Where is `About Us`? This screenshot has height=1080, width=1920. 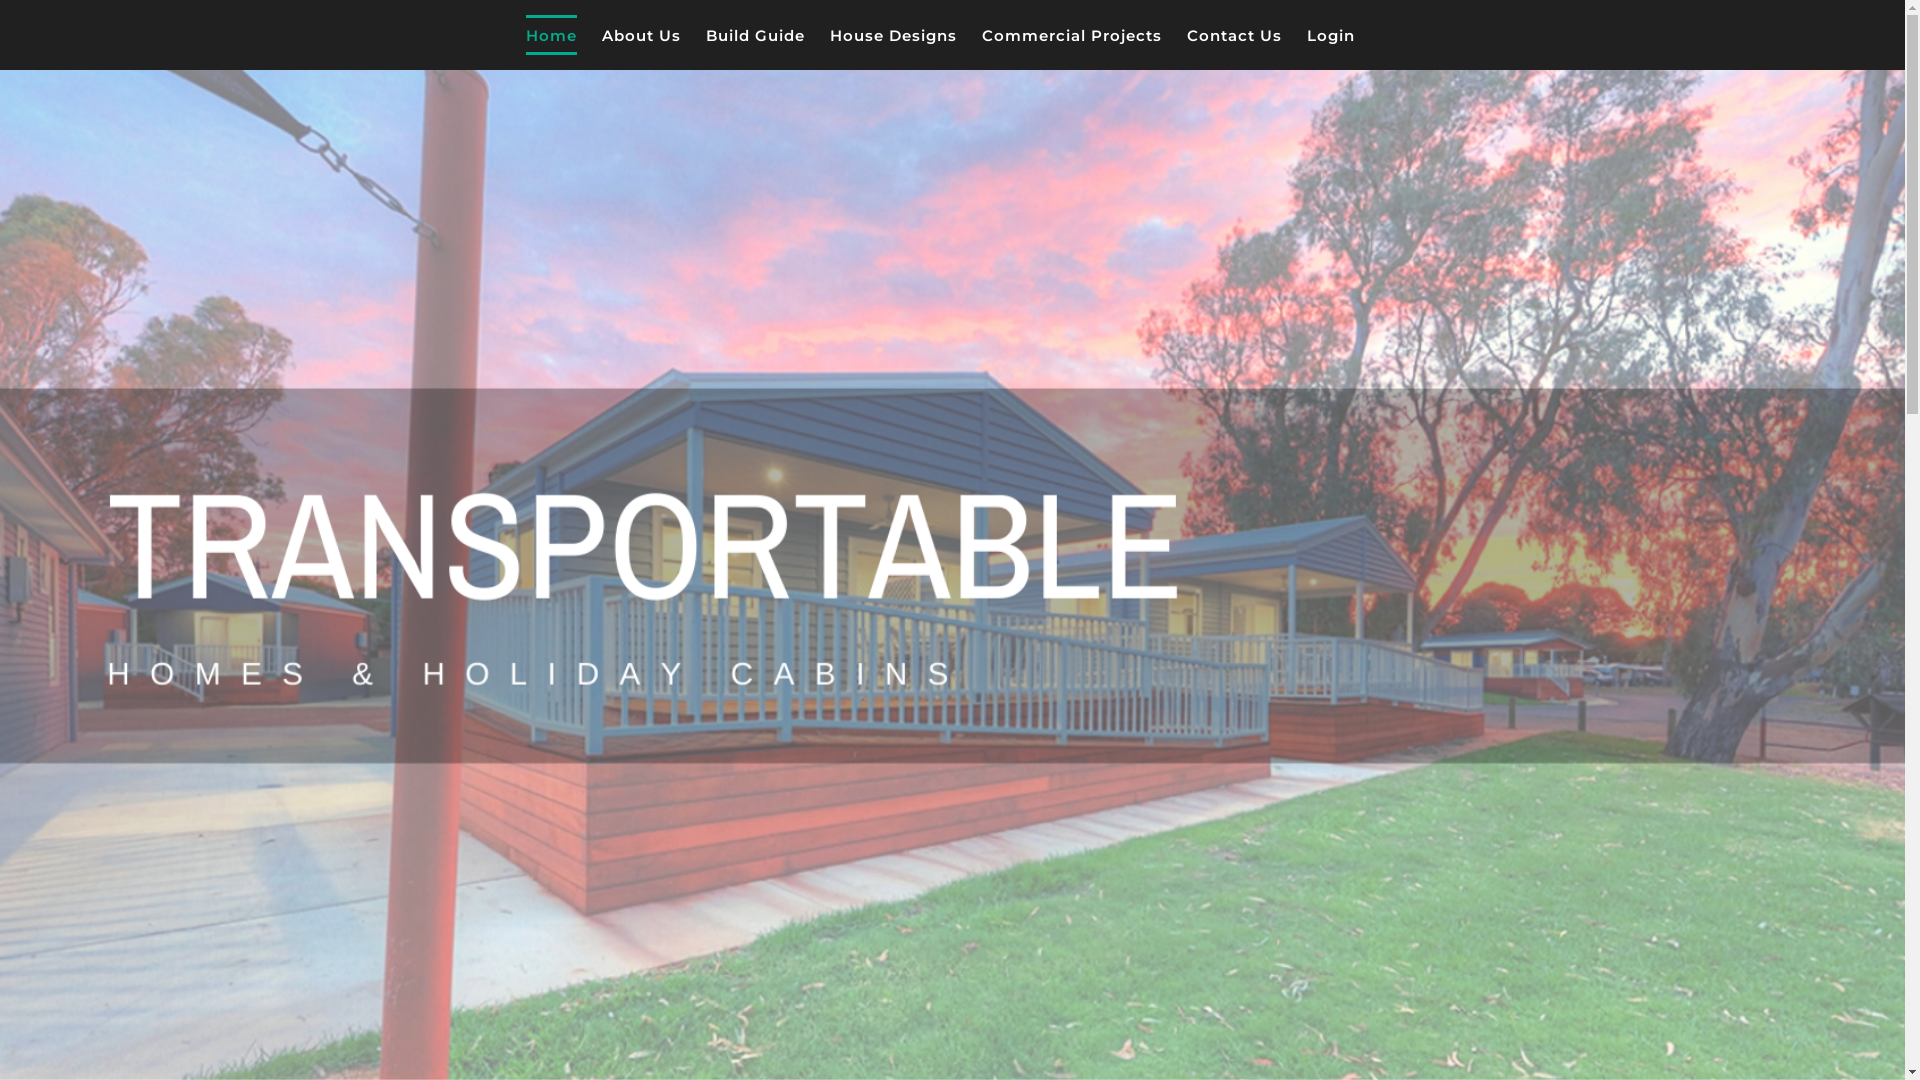
About Us is located at coordinates (642, 35).